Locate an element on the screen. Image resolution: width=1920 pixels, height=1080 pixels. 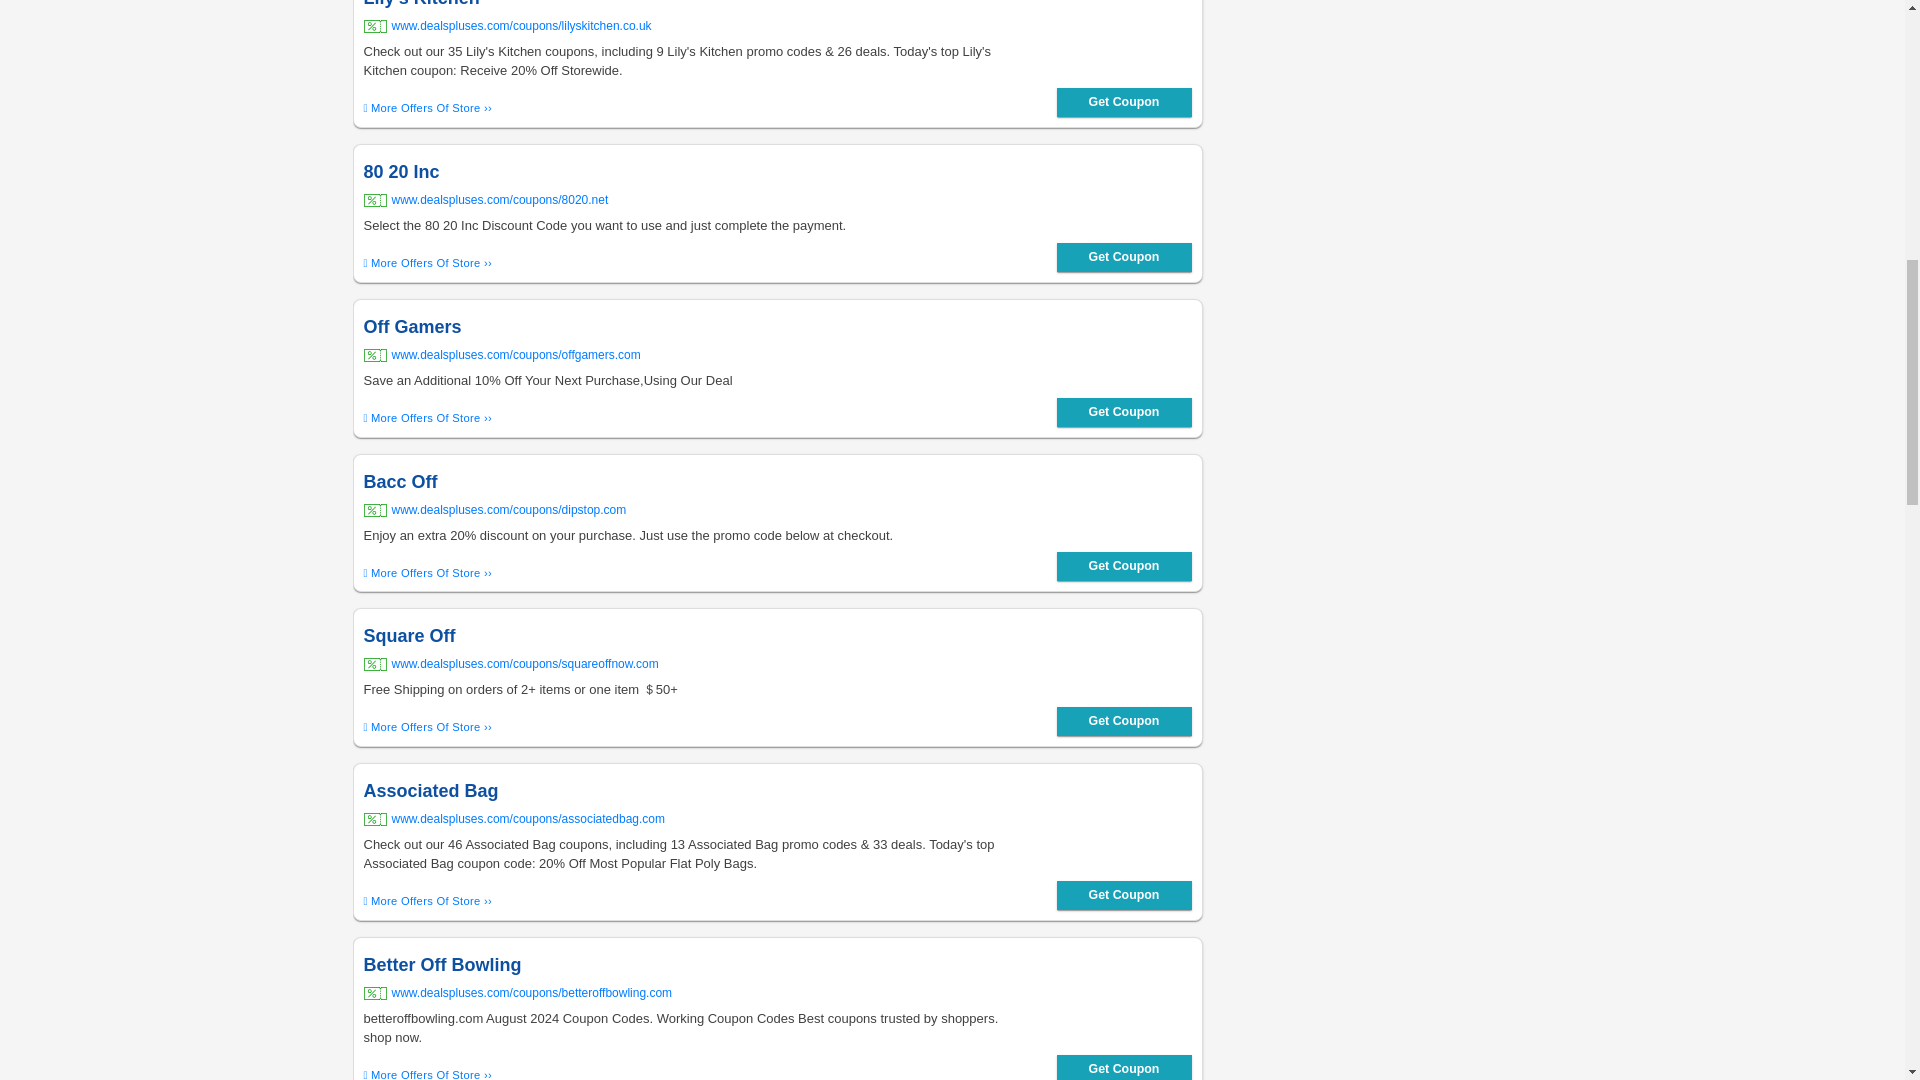
Lily's Kitchen is located at coordinates (428, 108).